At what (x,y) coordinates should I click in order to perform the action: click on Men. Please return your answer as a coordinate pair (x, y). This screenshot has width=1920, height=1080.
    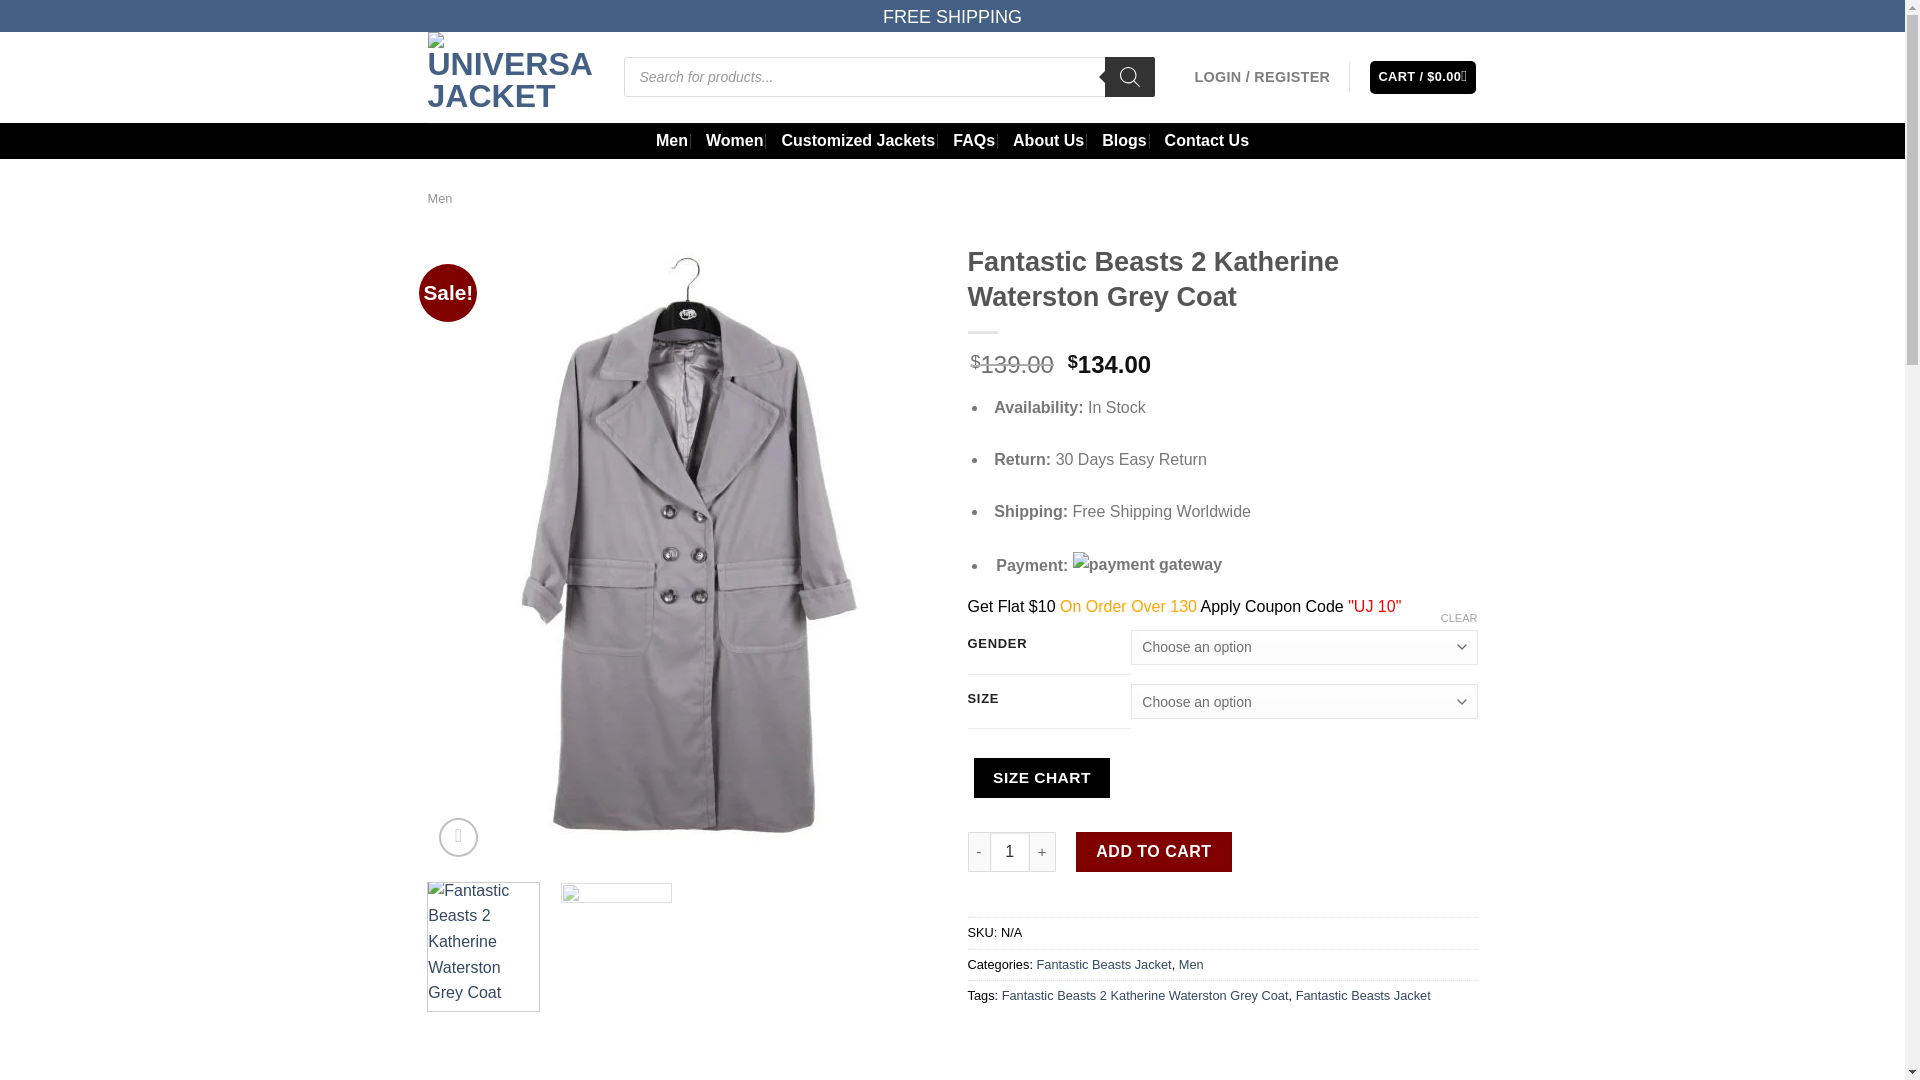
    Looking at the image, I should click on (1190, 964).